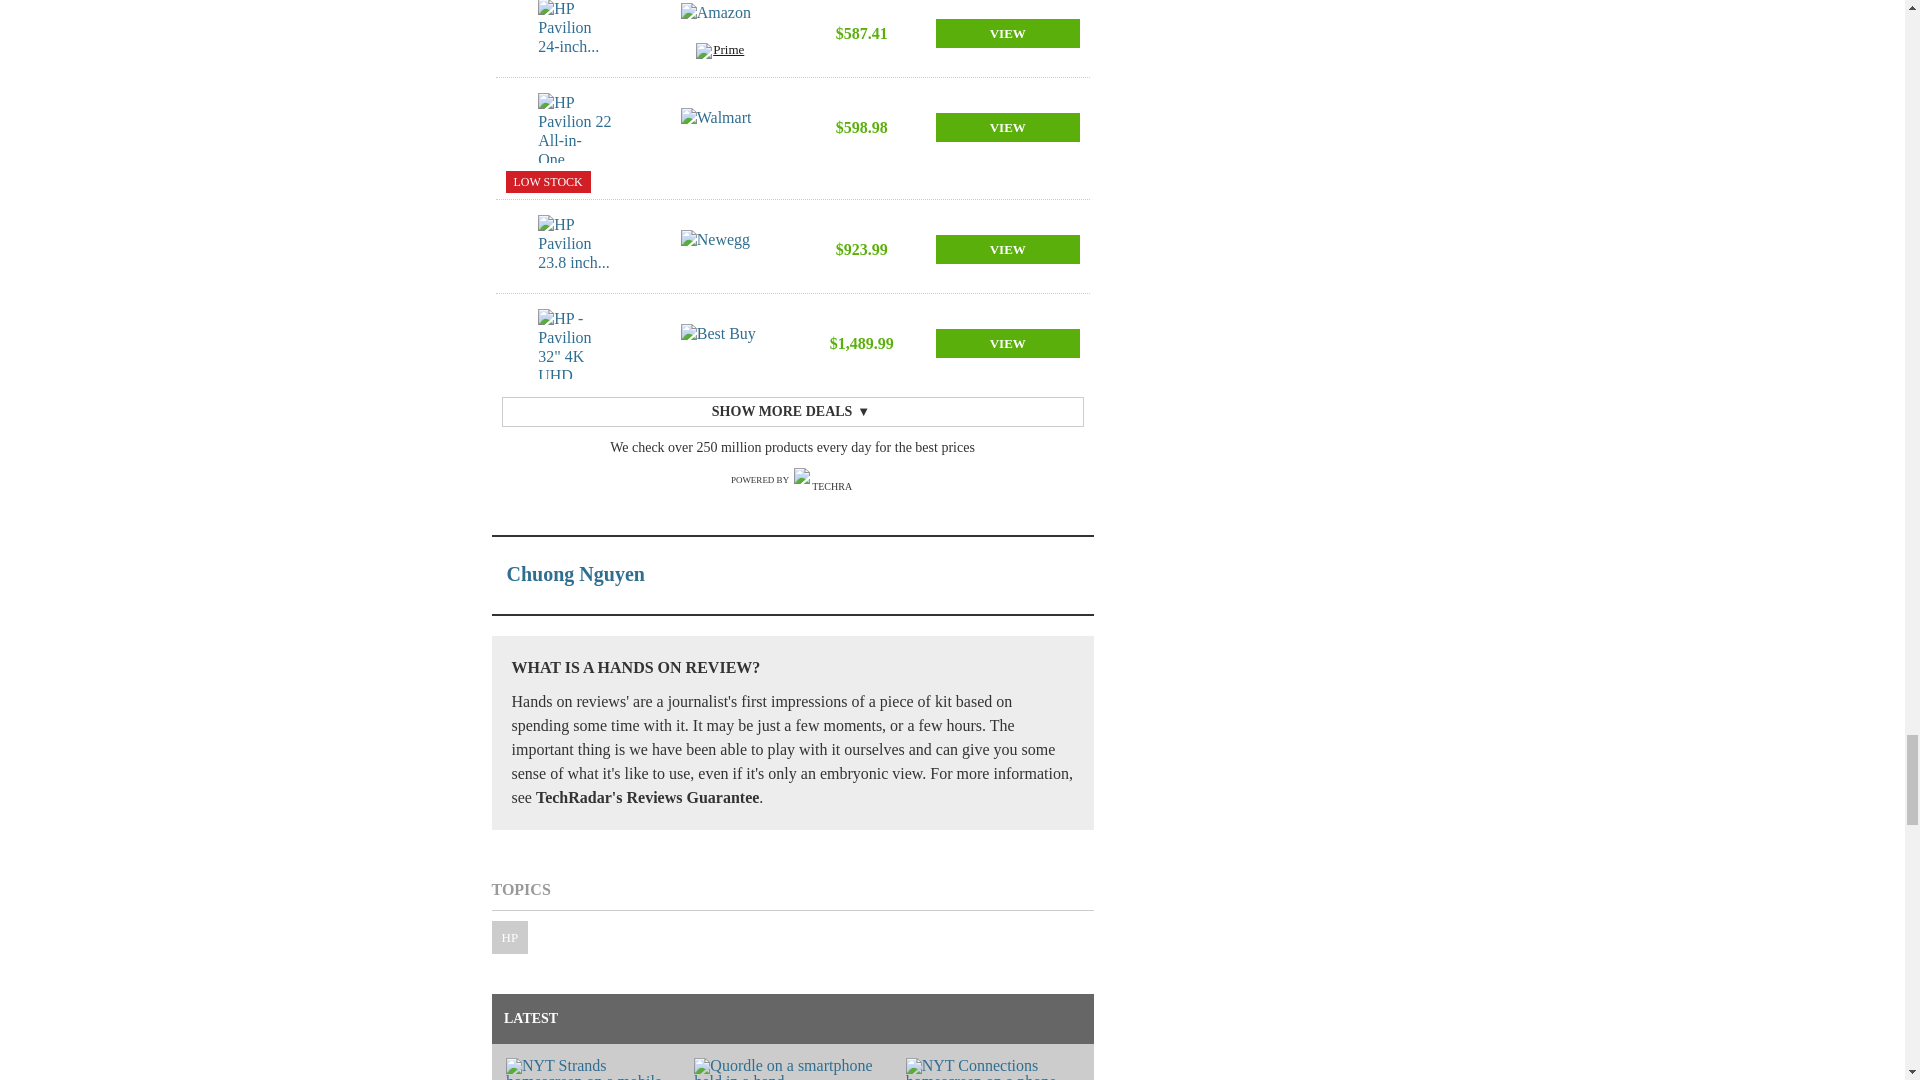 The image size is (1920, 1080). Describe the element at coordinates (576, 34) in the screenshot. I see `HP Pavilion 24-inch...` at that location.